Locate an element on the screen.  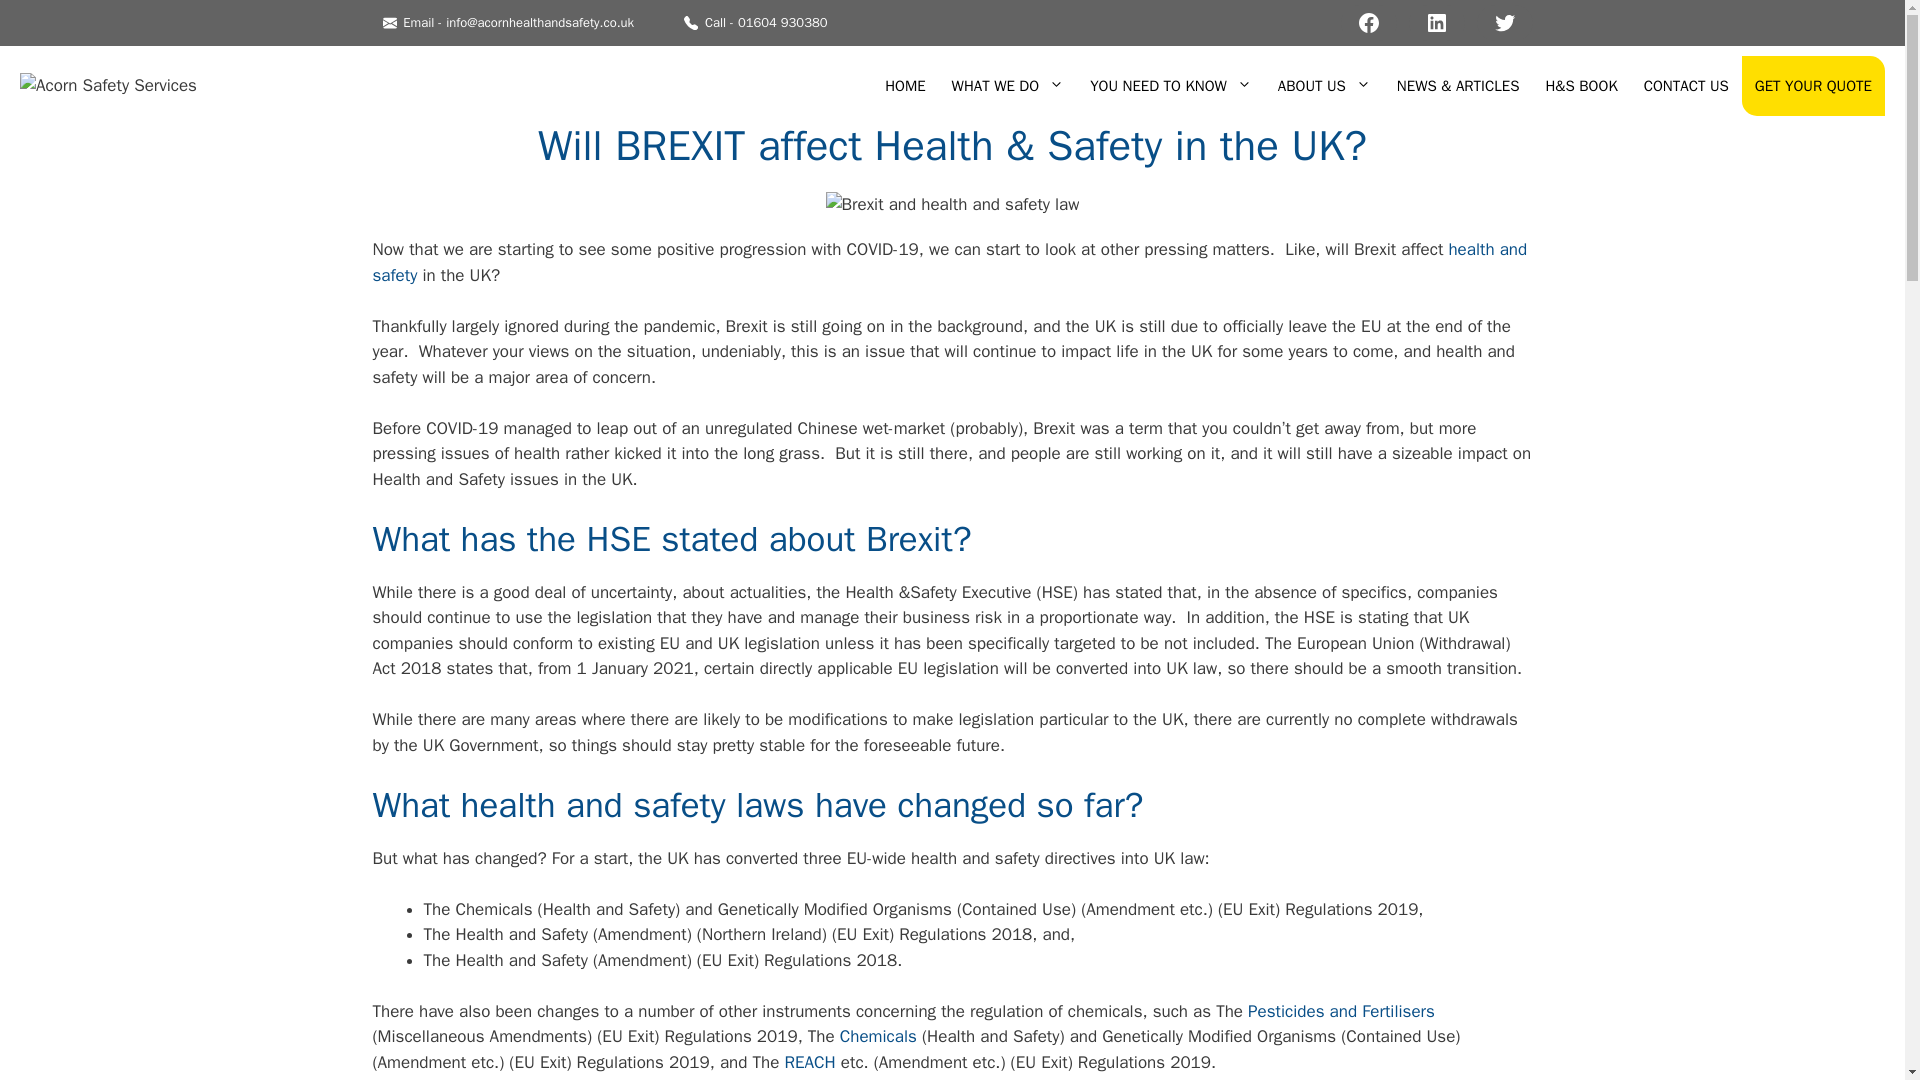
HOME is located at coordinates (904, 86).